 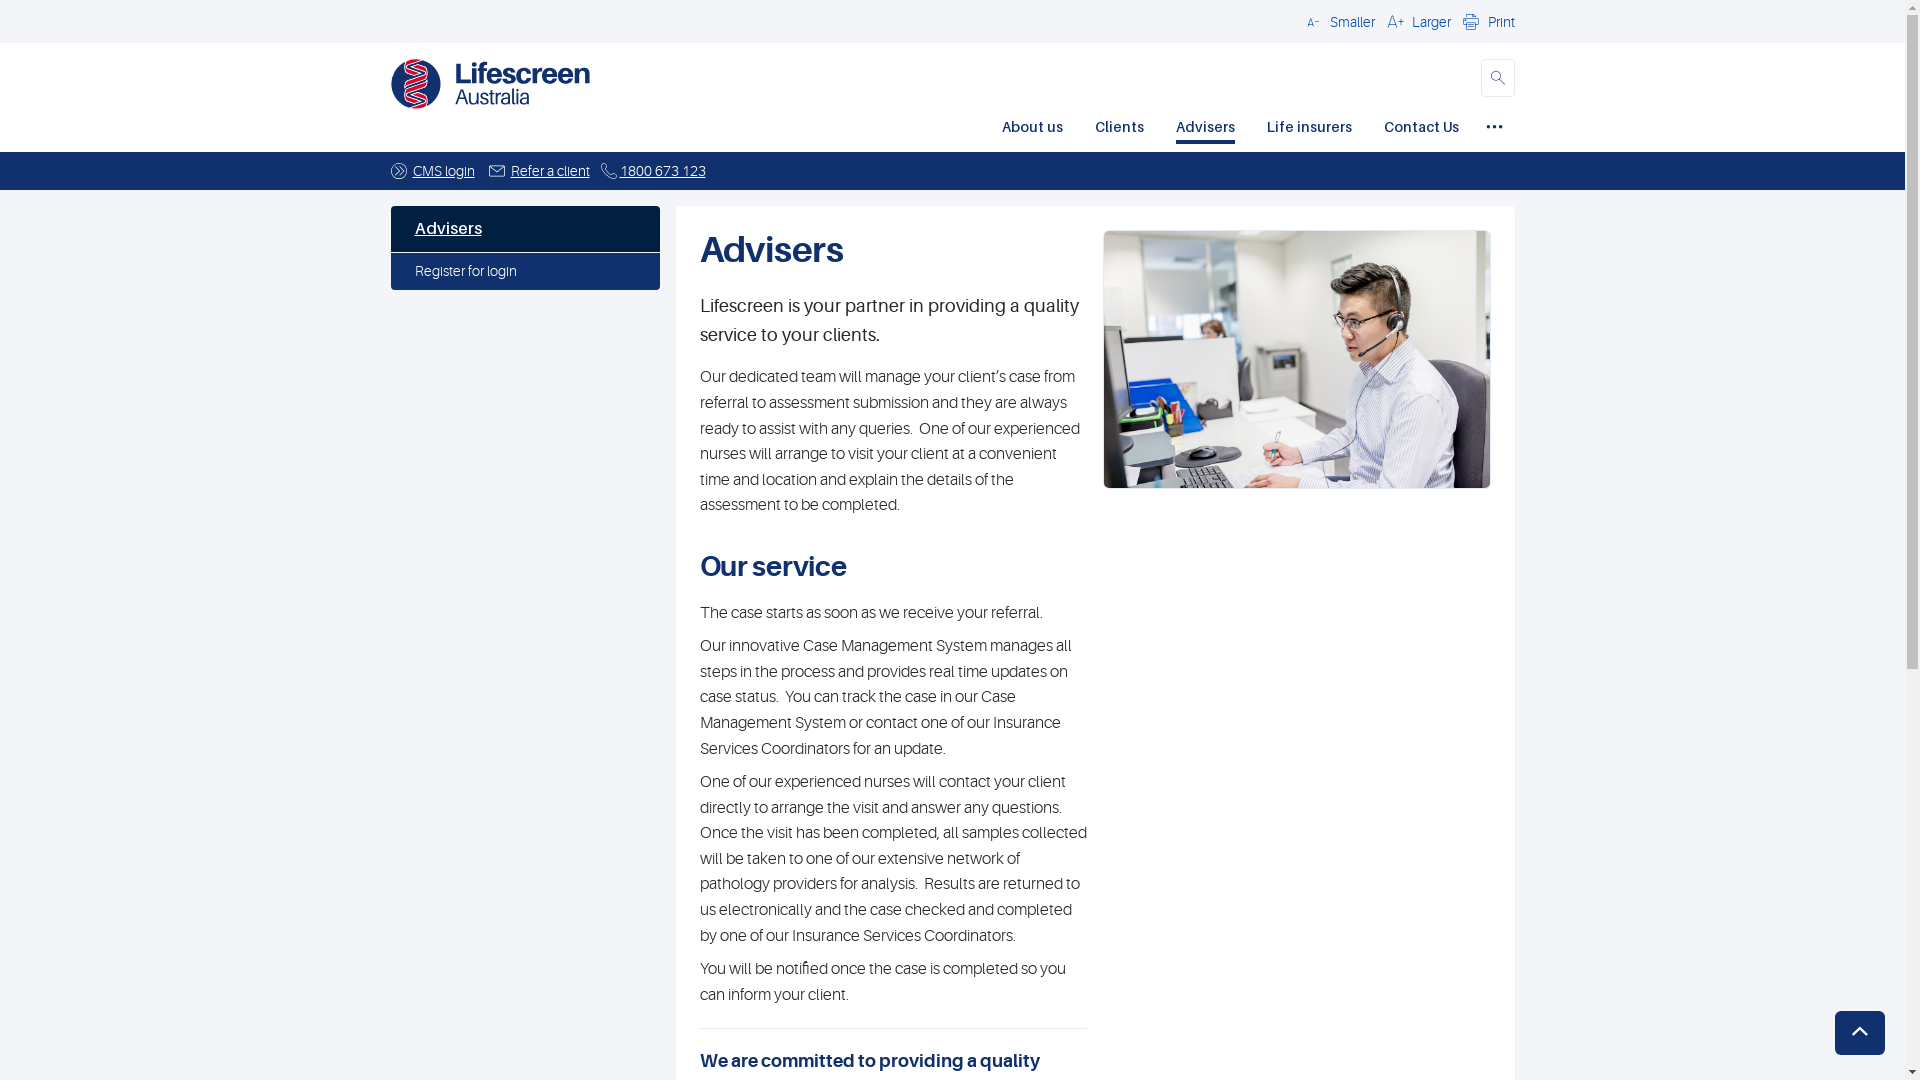 I want to click on Clients, so click(x=1118, y=129).